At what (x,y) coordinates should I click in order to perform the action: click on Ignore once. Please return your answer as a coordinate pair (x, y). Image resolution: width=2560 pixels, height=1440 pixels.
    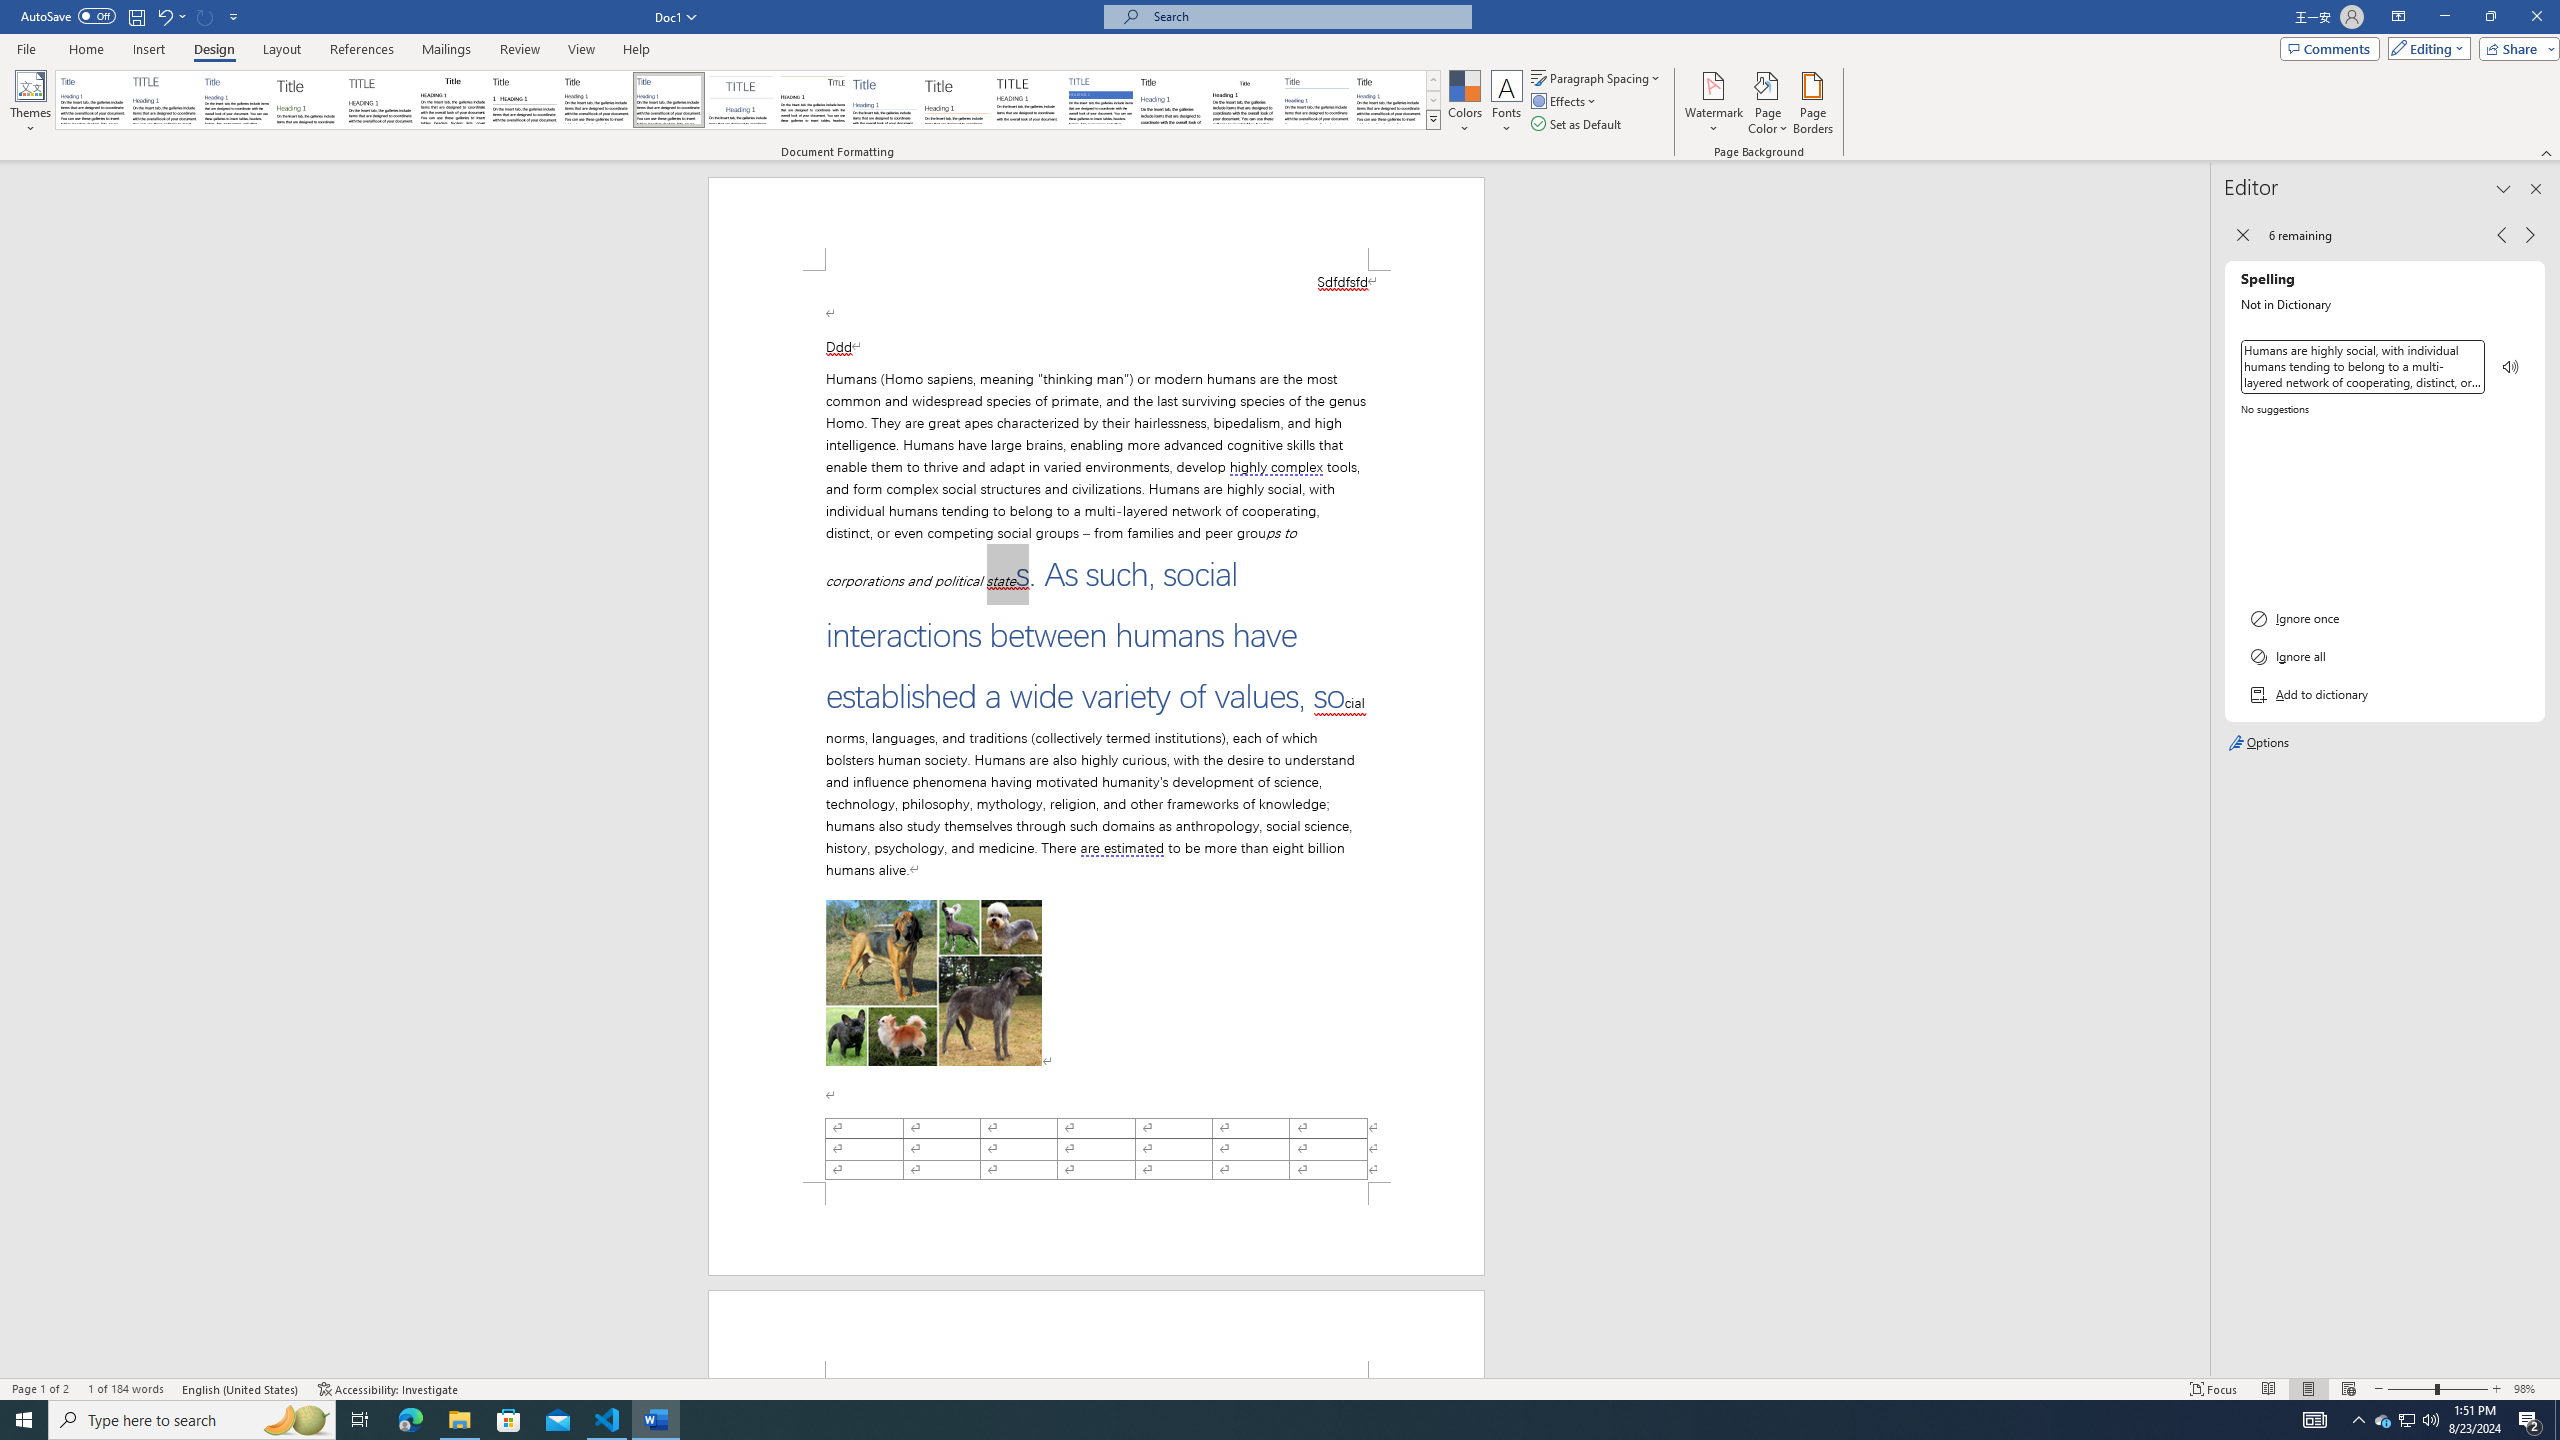
    Looking at the image, I should click on (2384, 618).